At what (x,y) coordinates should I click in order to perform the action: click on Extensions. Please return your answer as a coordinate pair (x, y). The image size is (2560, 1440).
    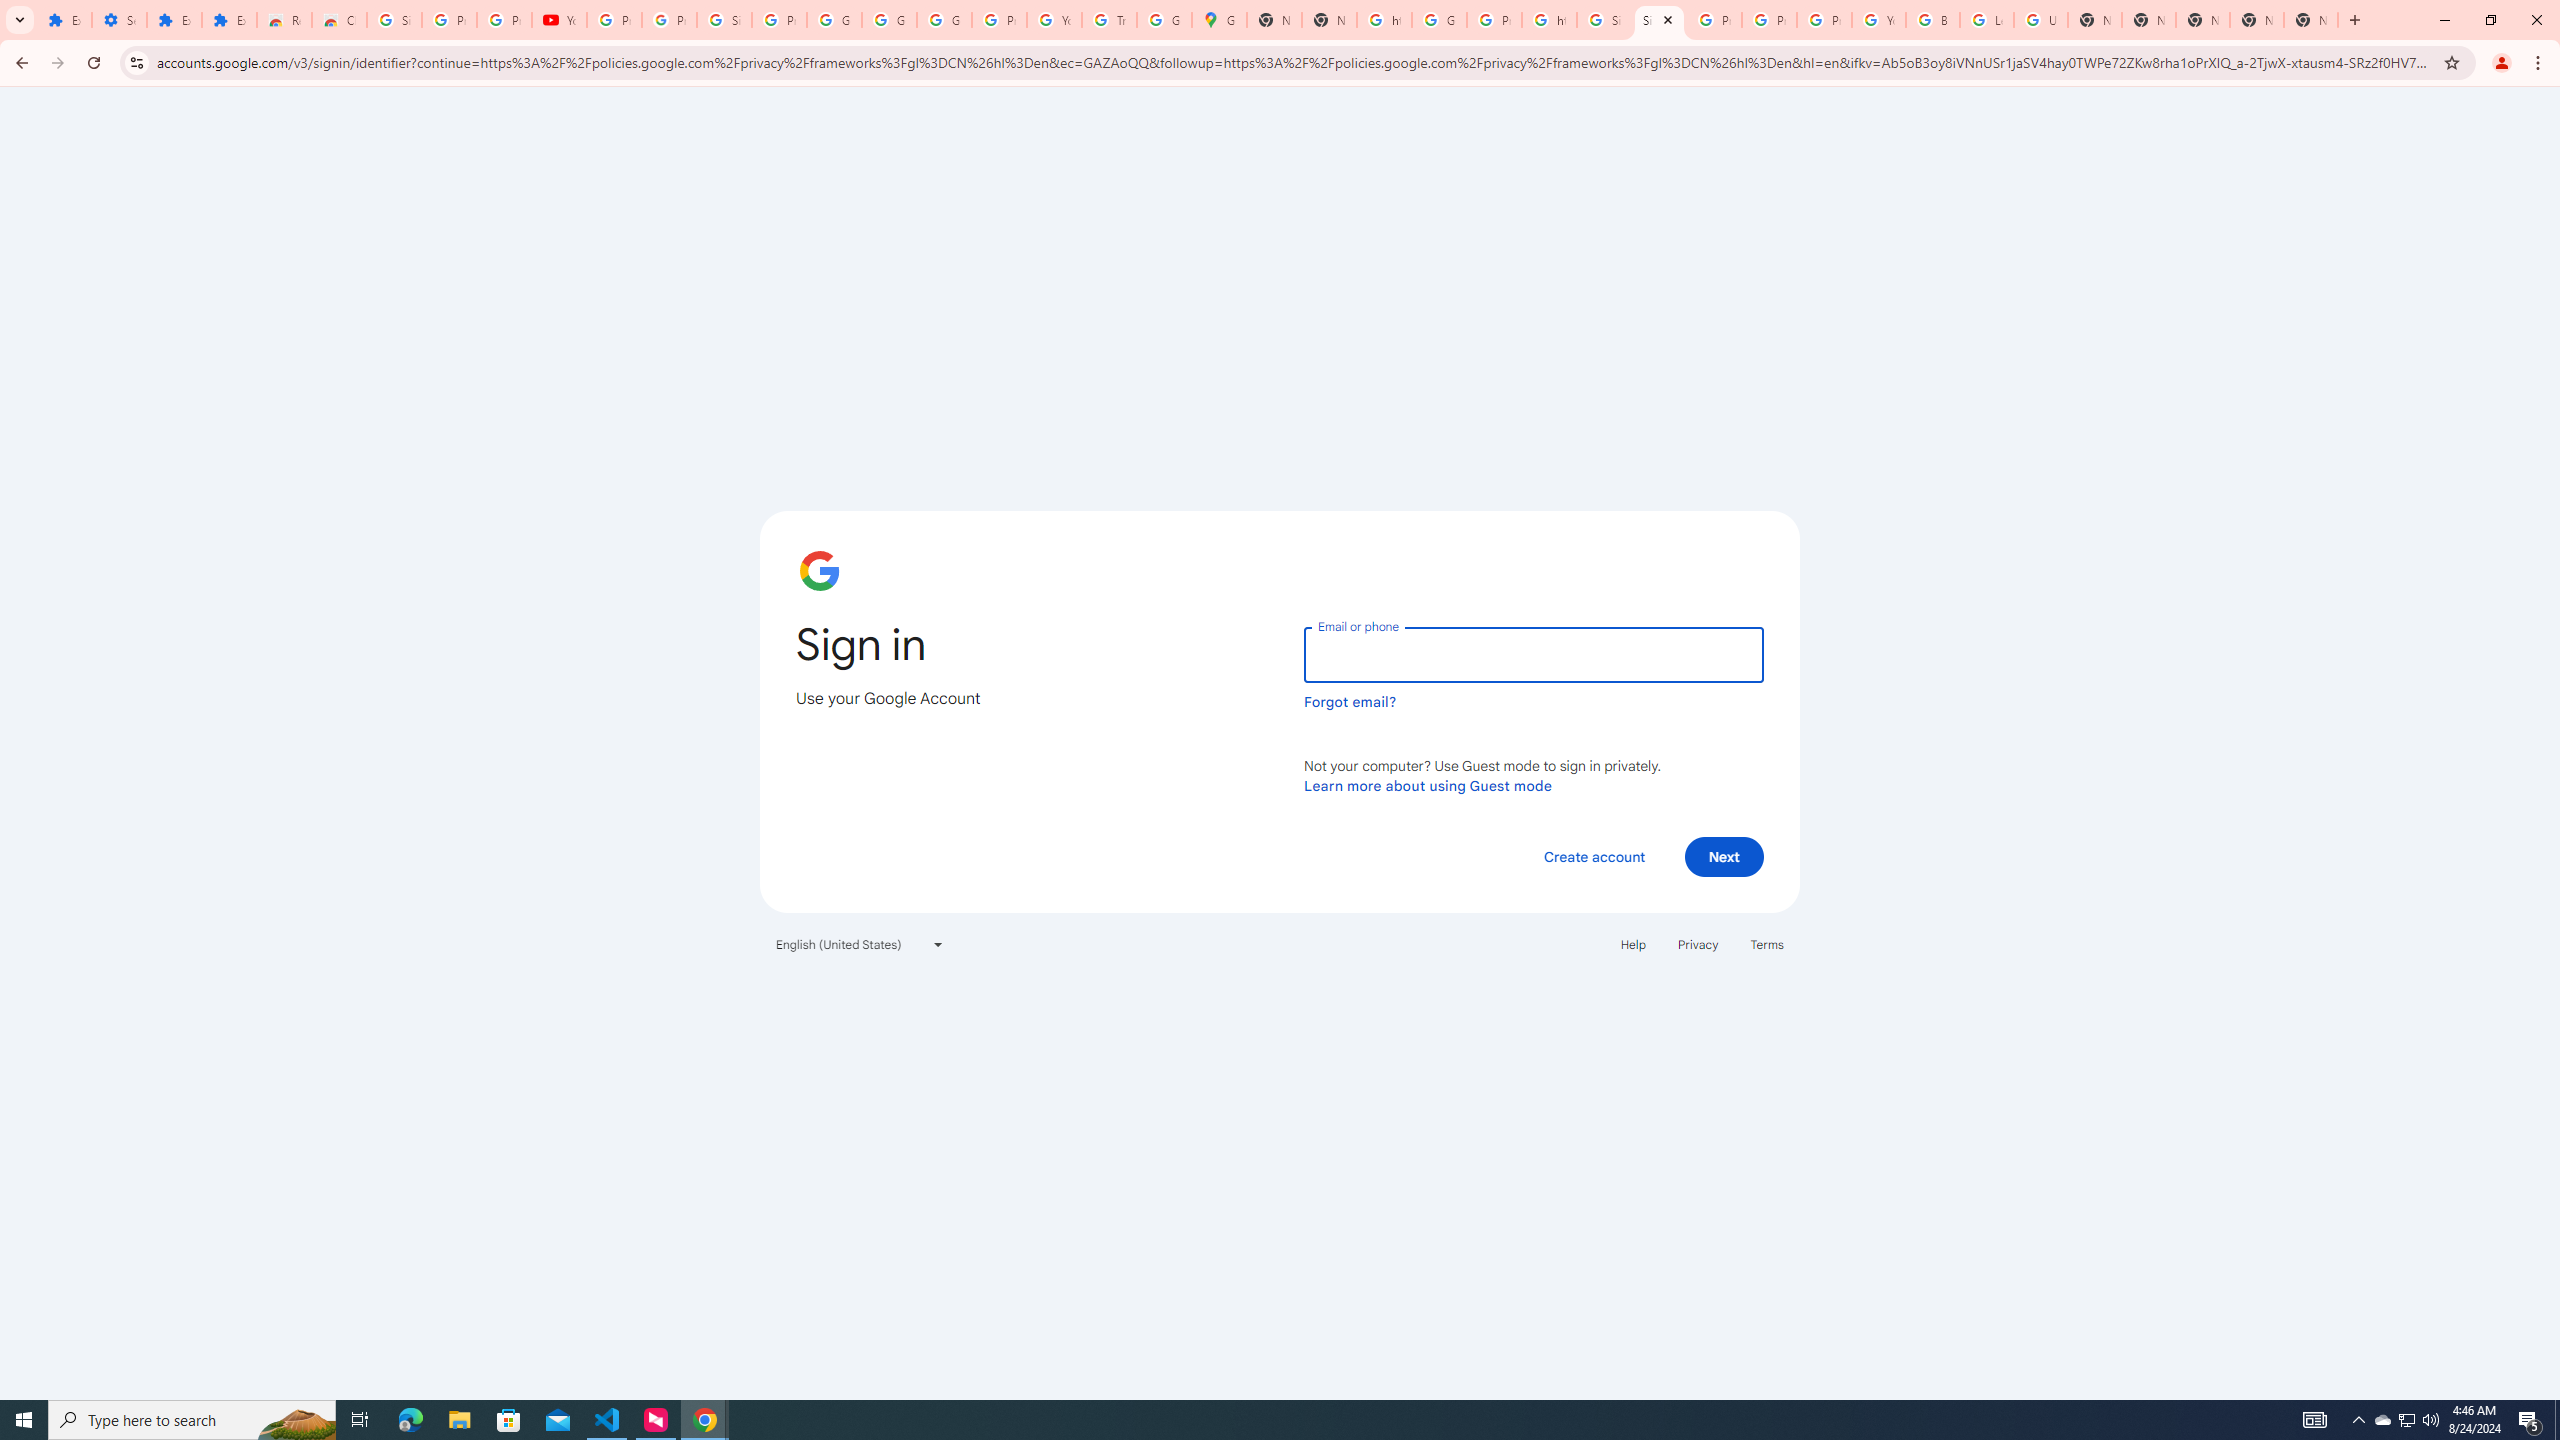
    Looking at the image, I should click on (64, 20).